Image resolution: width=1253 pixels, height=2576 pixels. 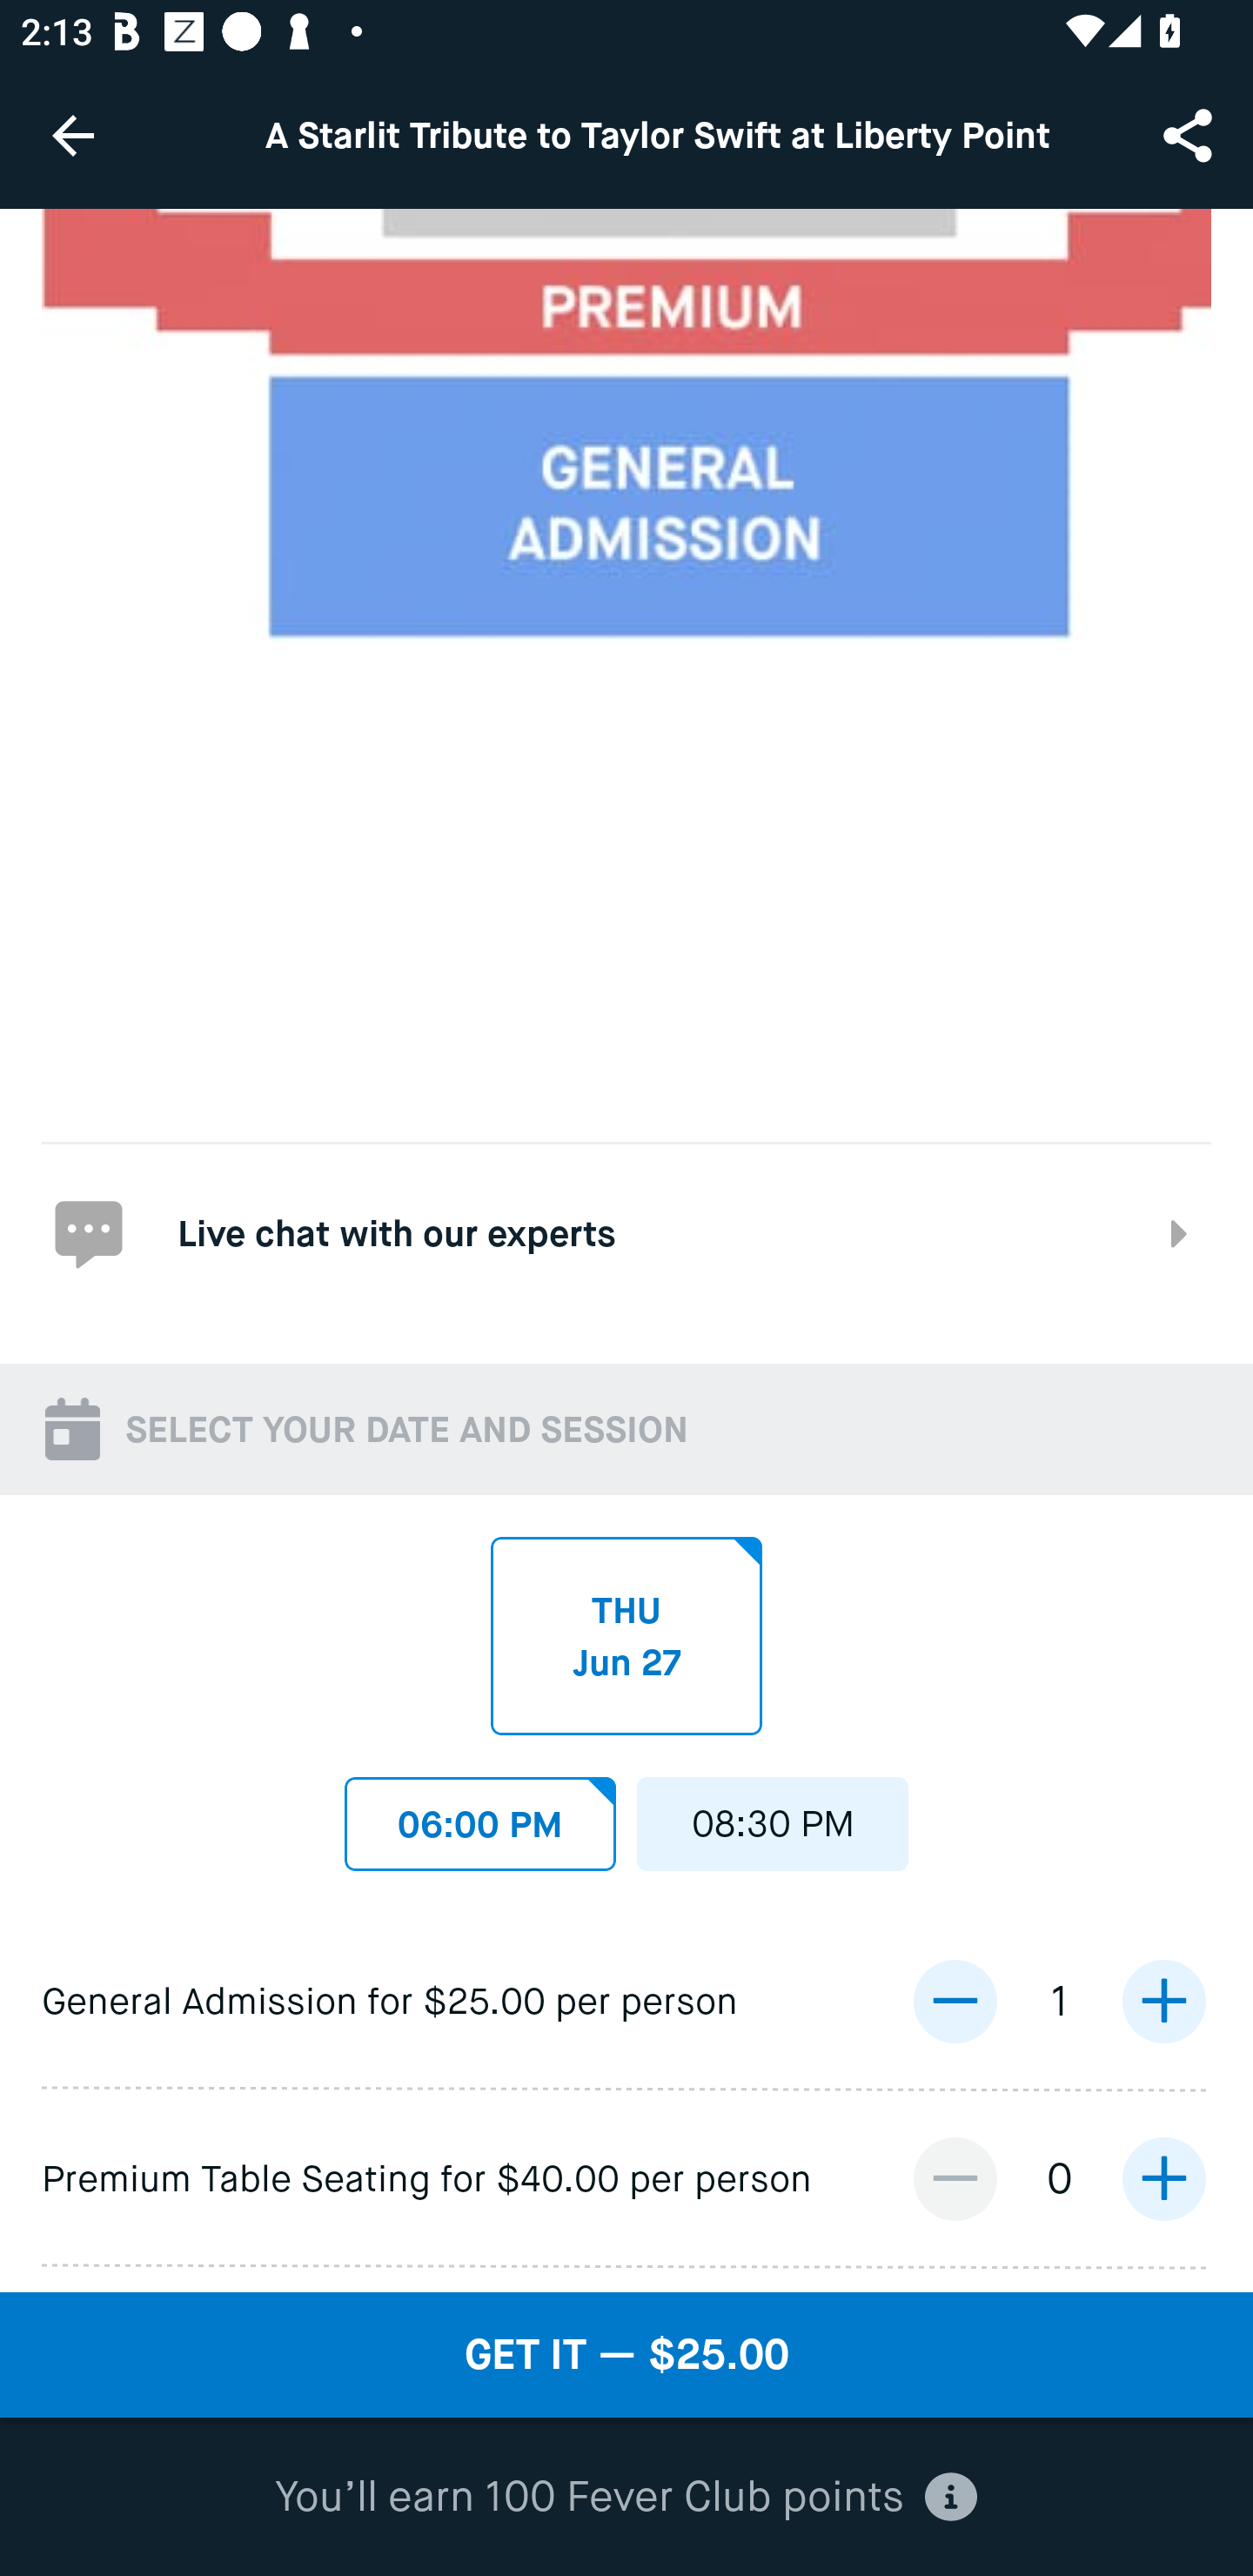 What do you see at coordinates (626, 2355) in the screenshot?
I see `GET IT — $25.00` at bounding box center [626, 2355].